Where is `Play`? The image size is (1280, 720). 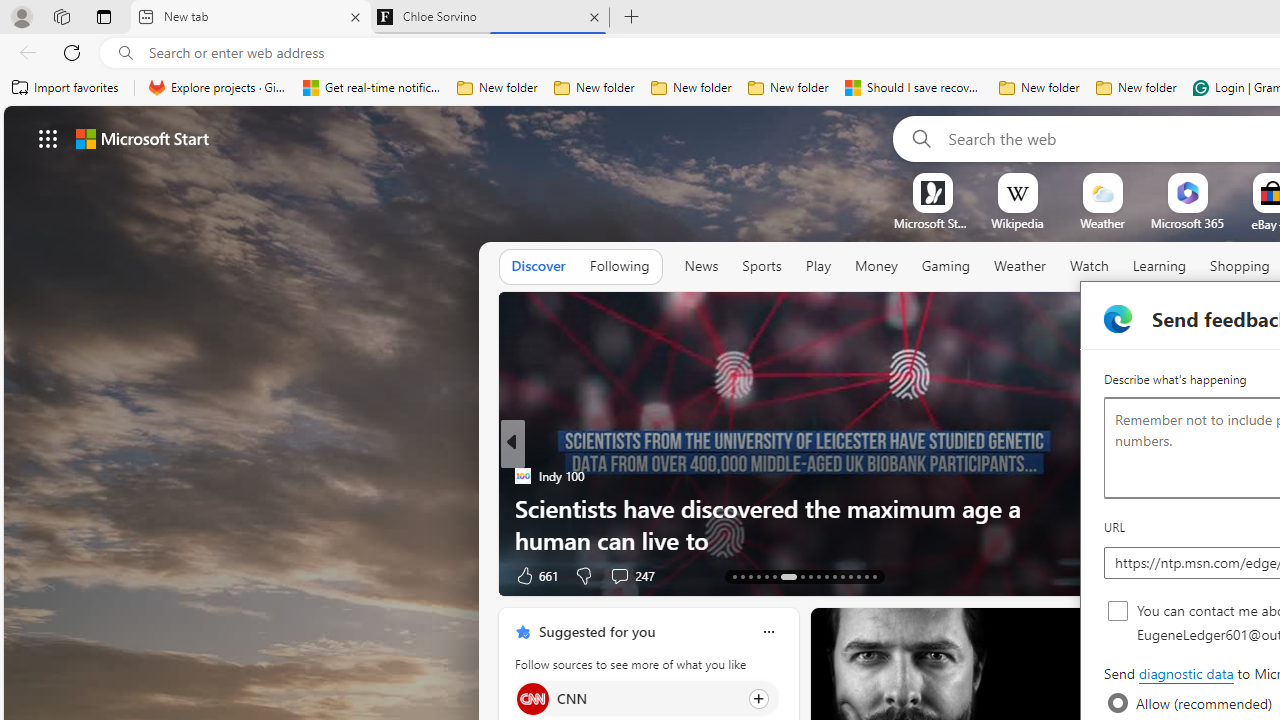 Play is located at coordinates (818, 266).